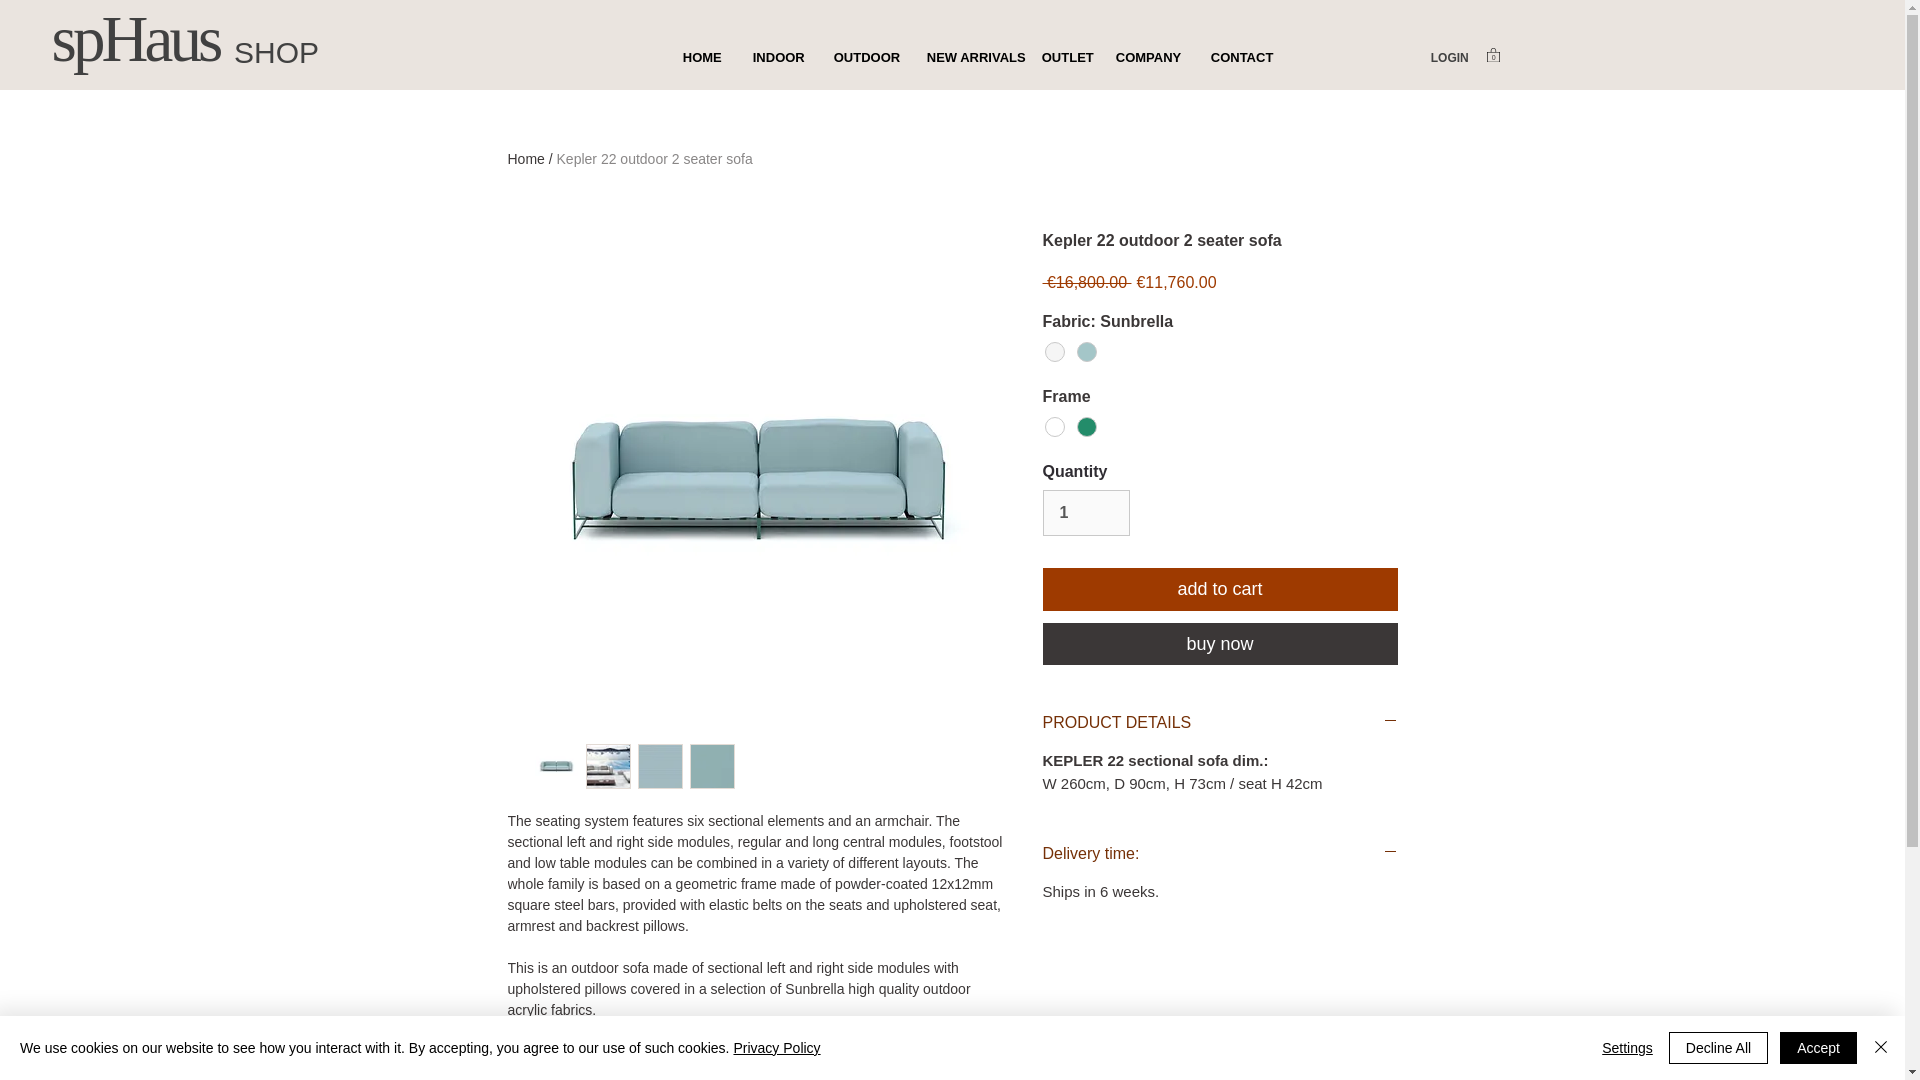 The image size is (1920, 1080). I want to click on Privacy Policy, so click(776, 1048).